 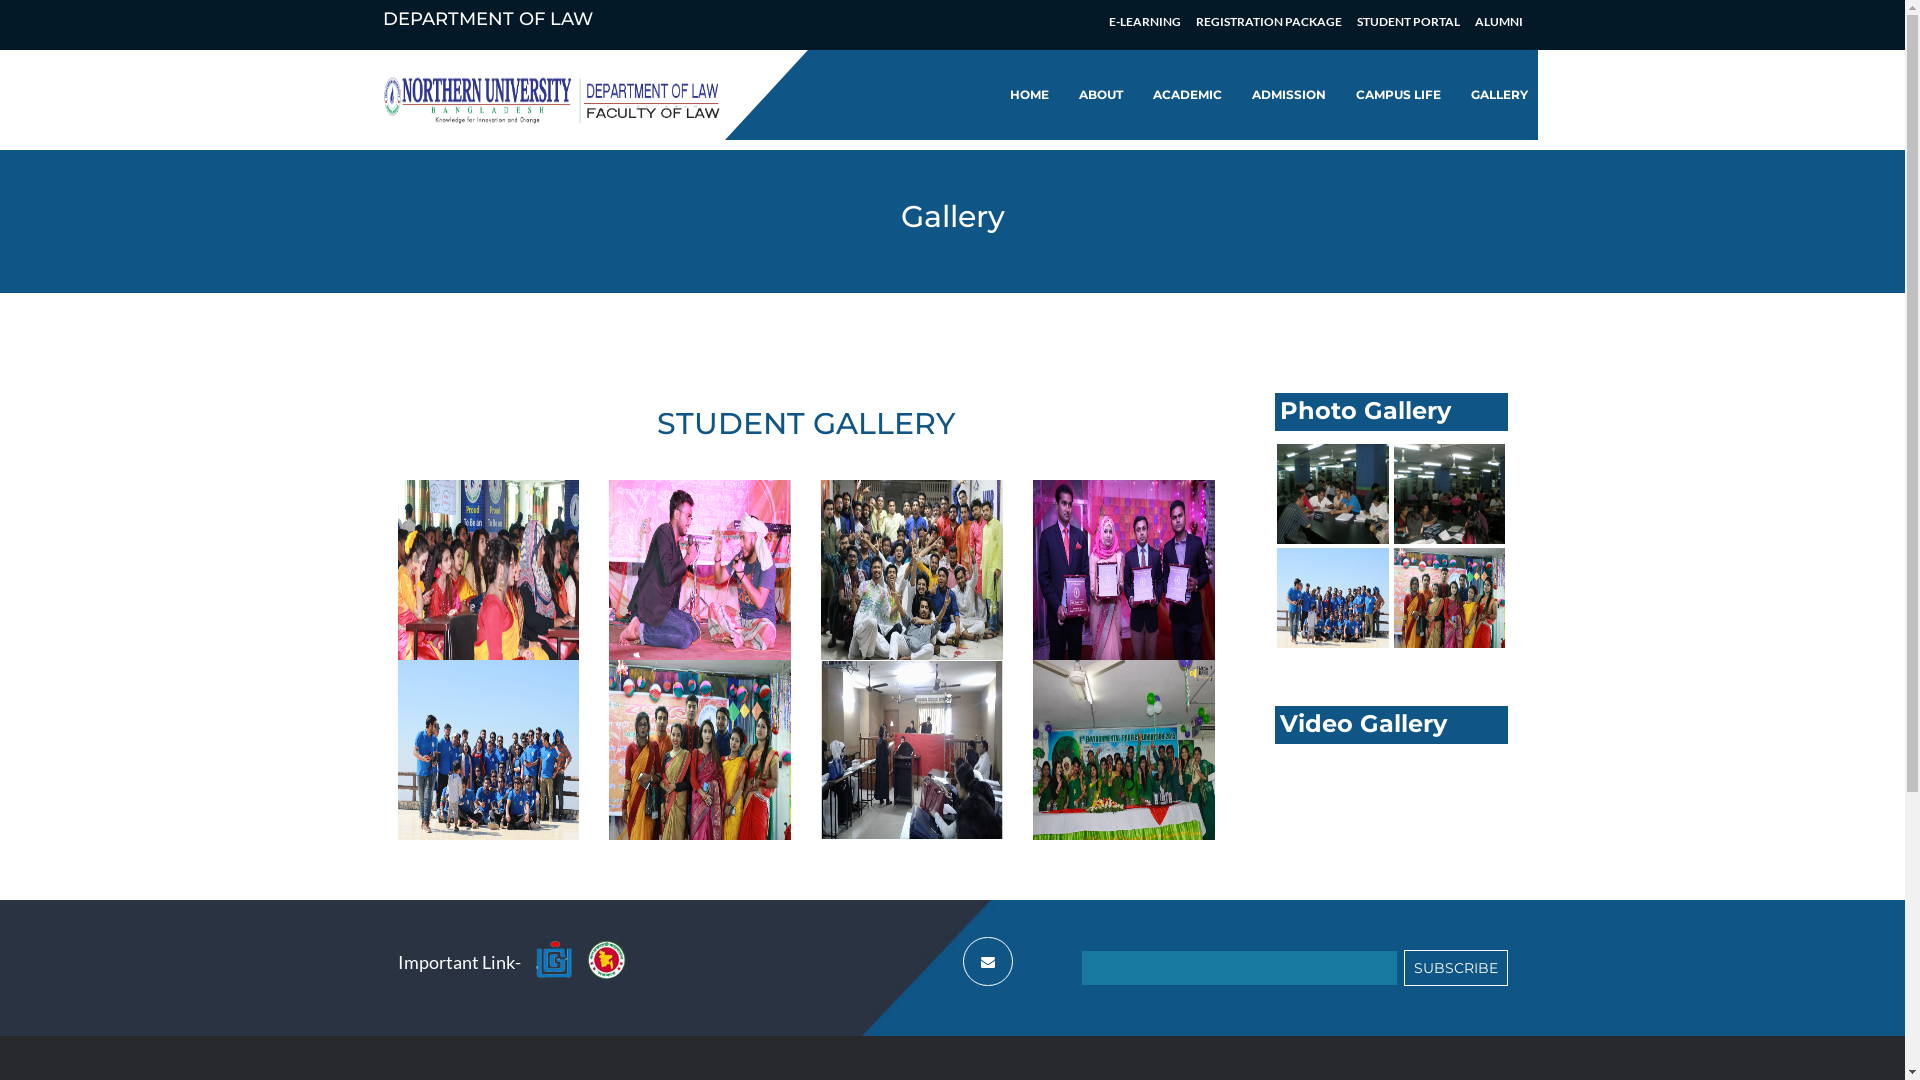 I want to click on CAMPUS LIFE, so click(x=1398, y=95).